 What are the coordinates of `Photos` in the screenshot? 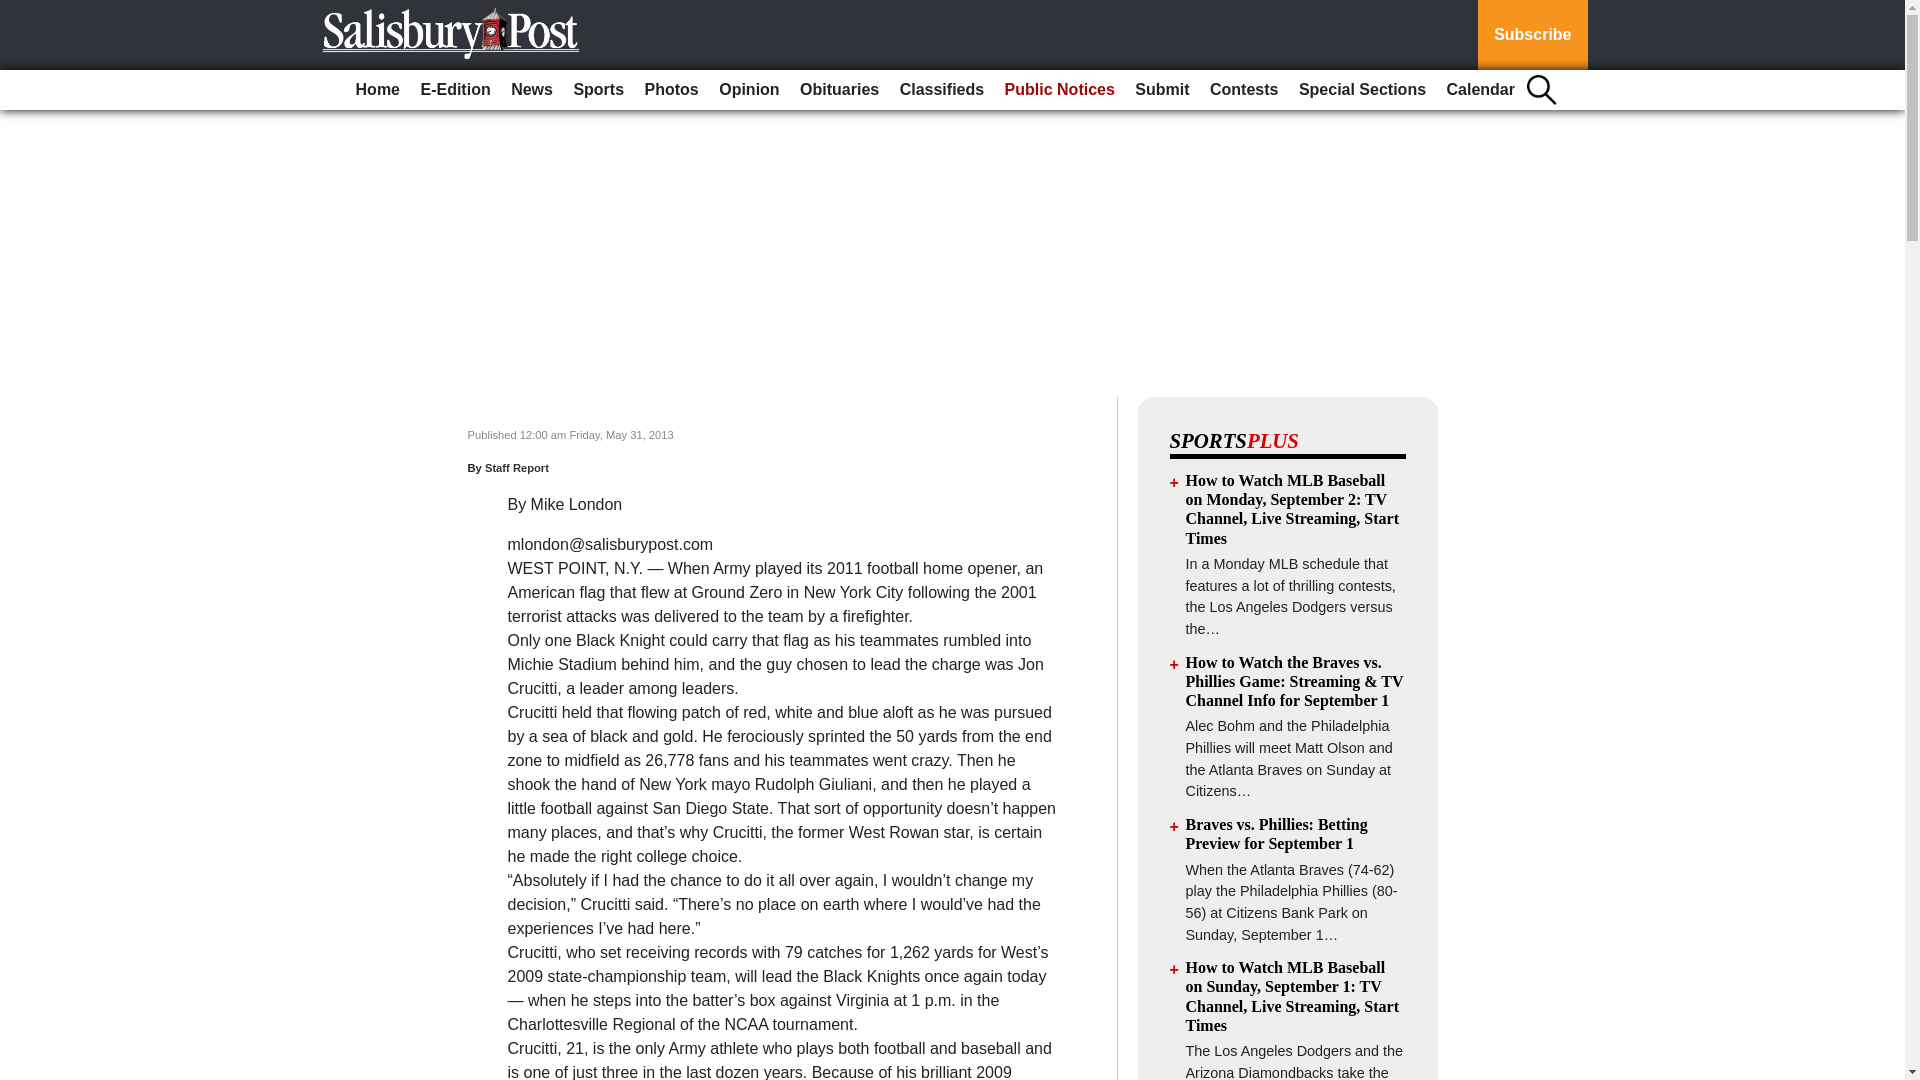 It's located at (672, 90).